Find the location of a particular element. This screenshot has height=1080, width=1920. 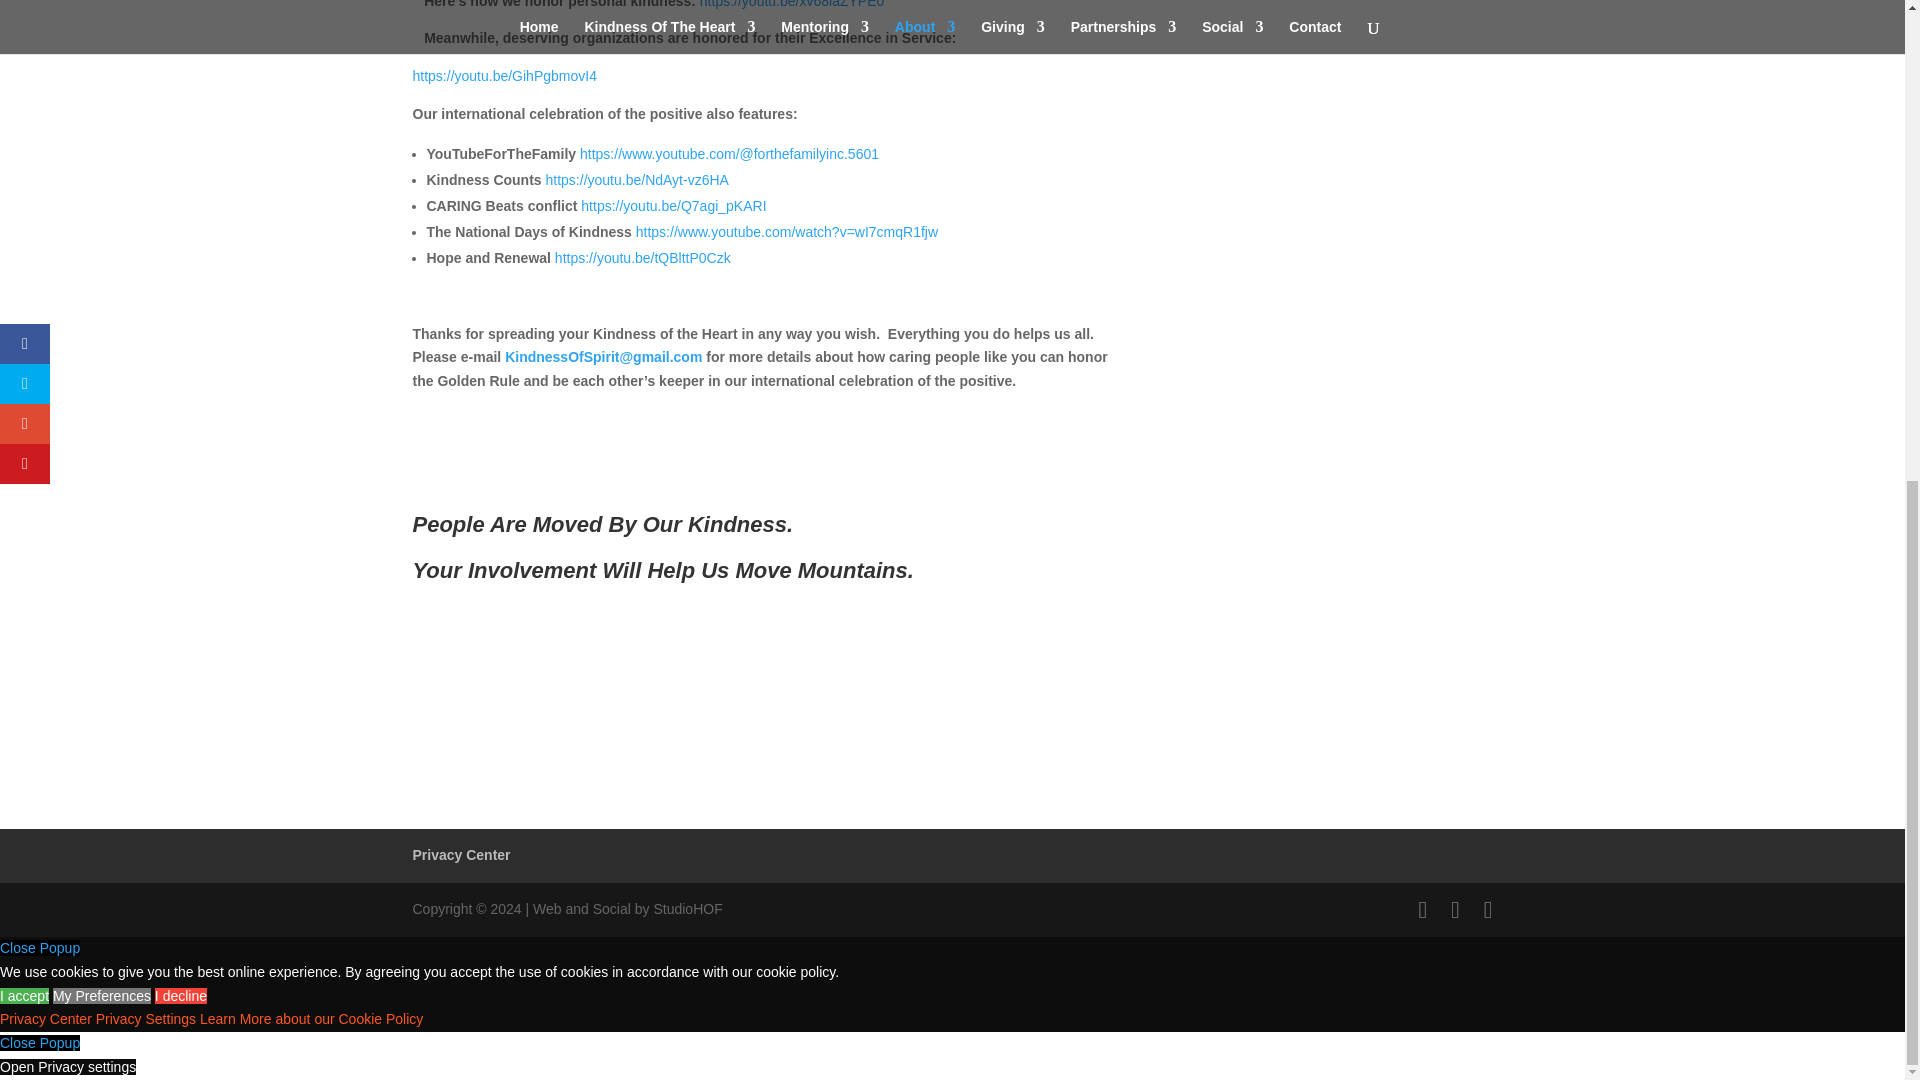

close is located at coordinates (40, 1042).